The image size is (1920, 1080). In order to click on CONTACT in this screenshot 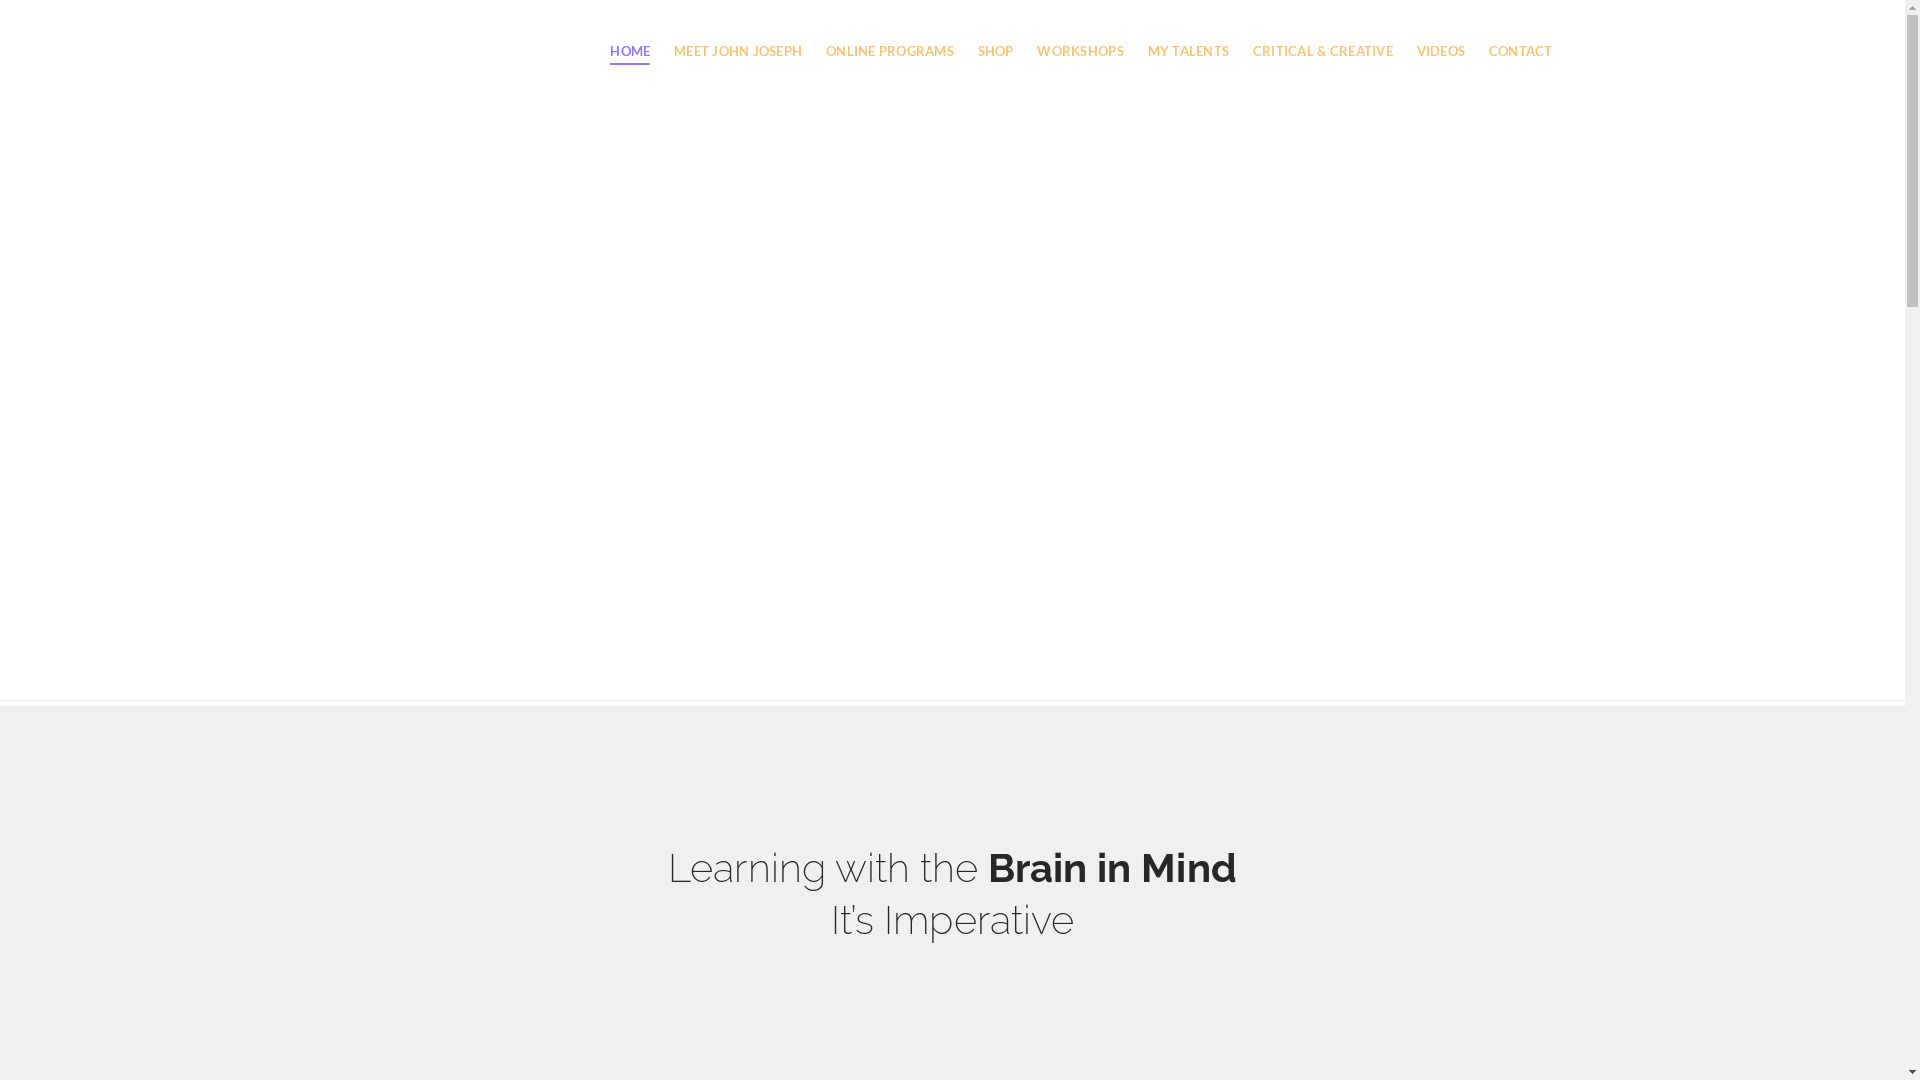, I will do `click(1515, 22)`.